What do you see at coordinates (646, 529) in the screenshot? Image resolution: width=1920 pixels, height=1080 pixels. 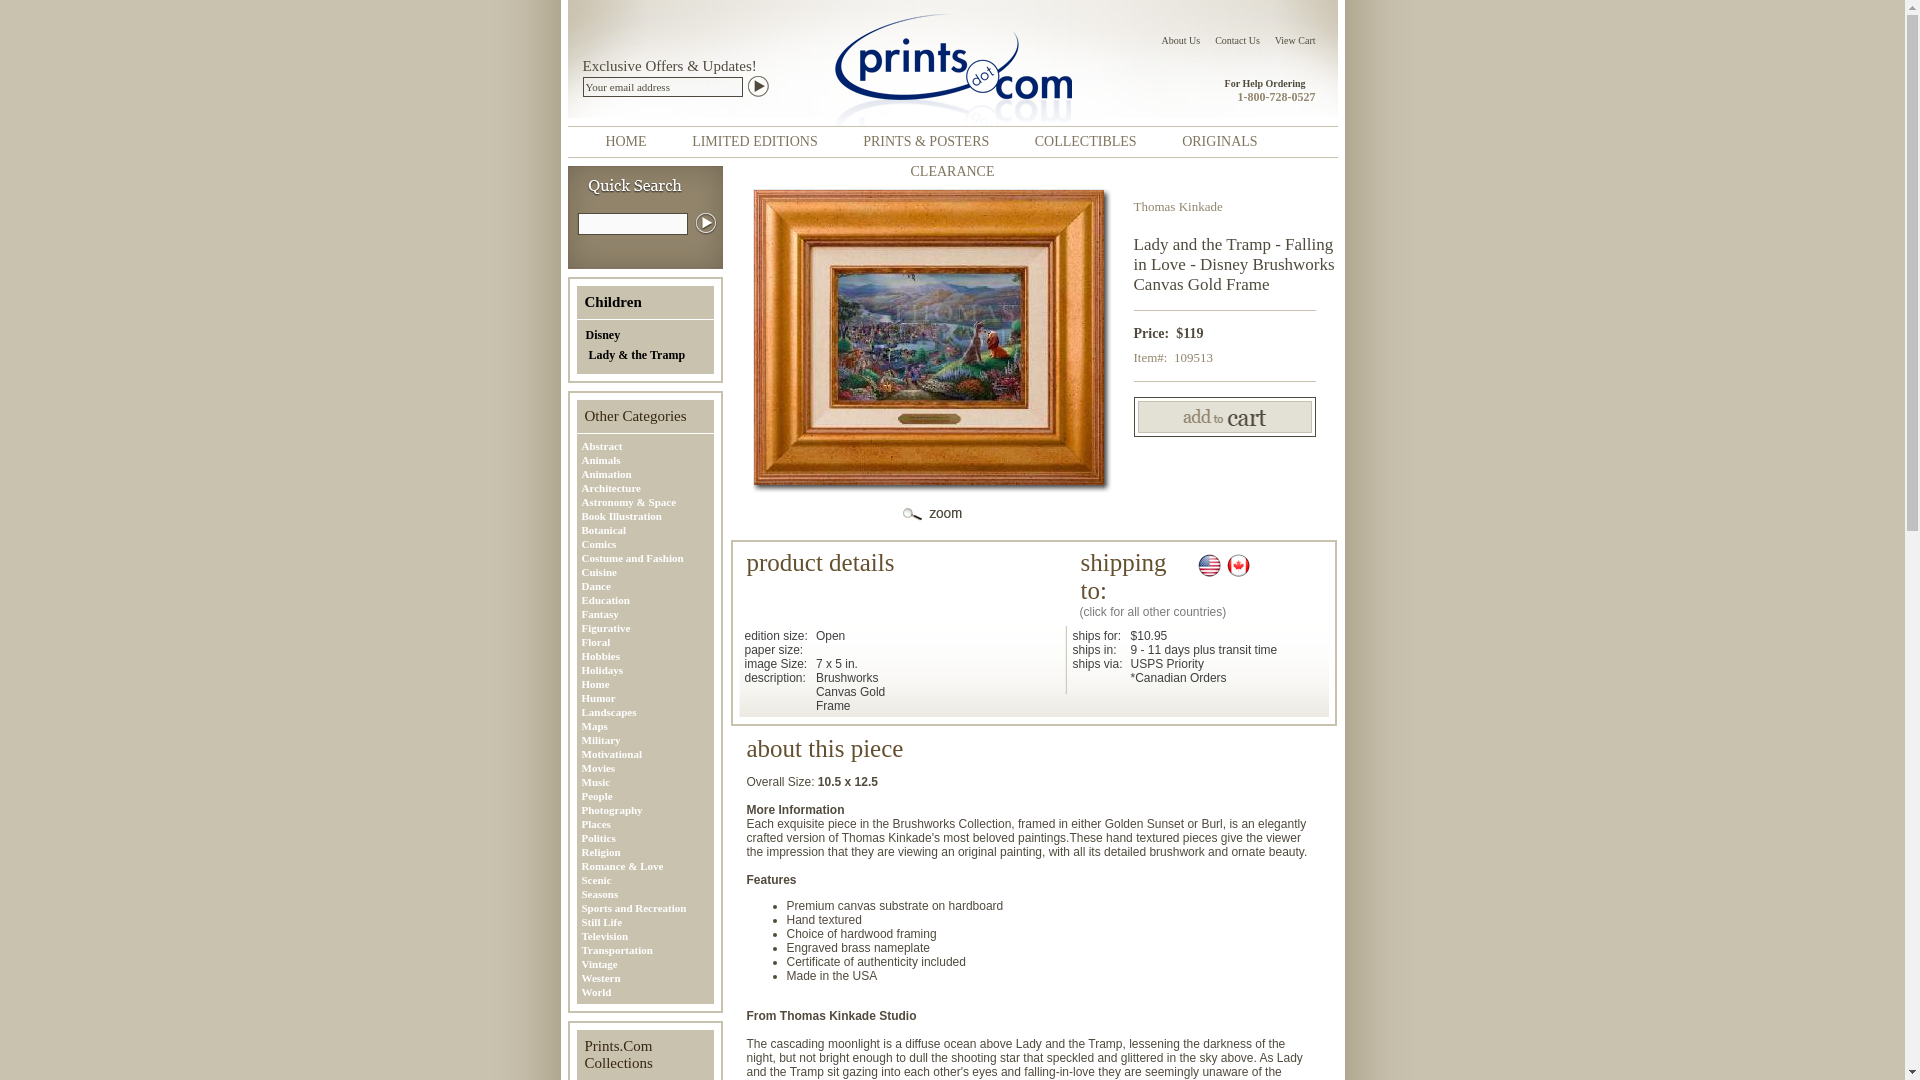 I see `Botanical` at bounding box center [646, 529].